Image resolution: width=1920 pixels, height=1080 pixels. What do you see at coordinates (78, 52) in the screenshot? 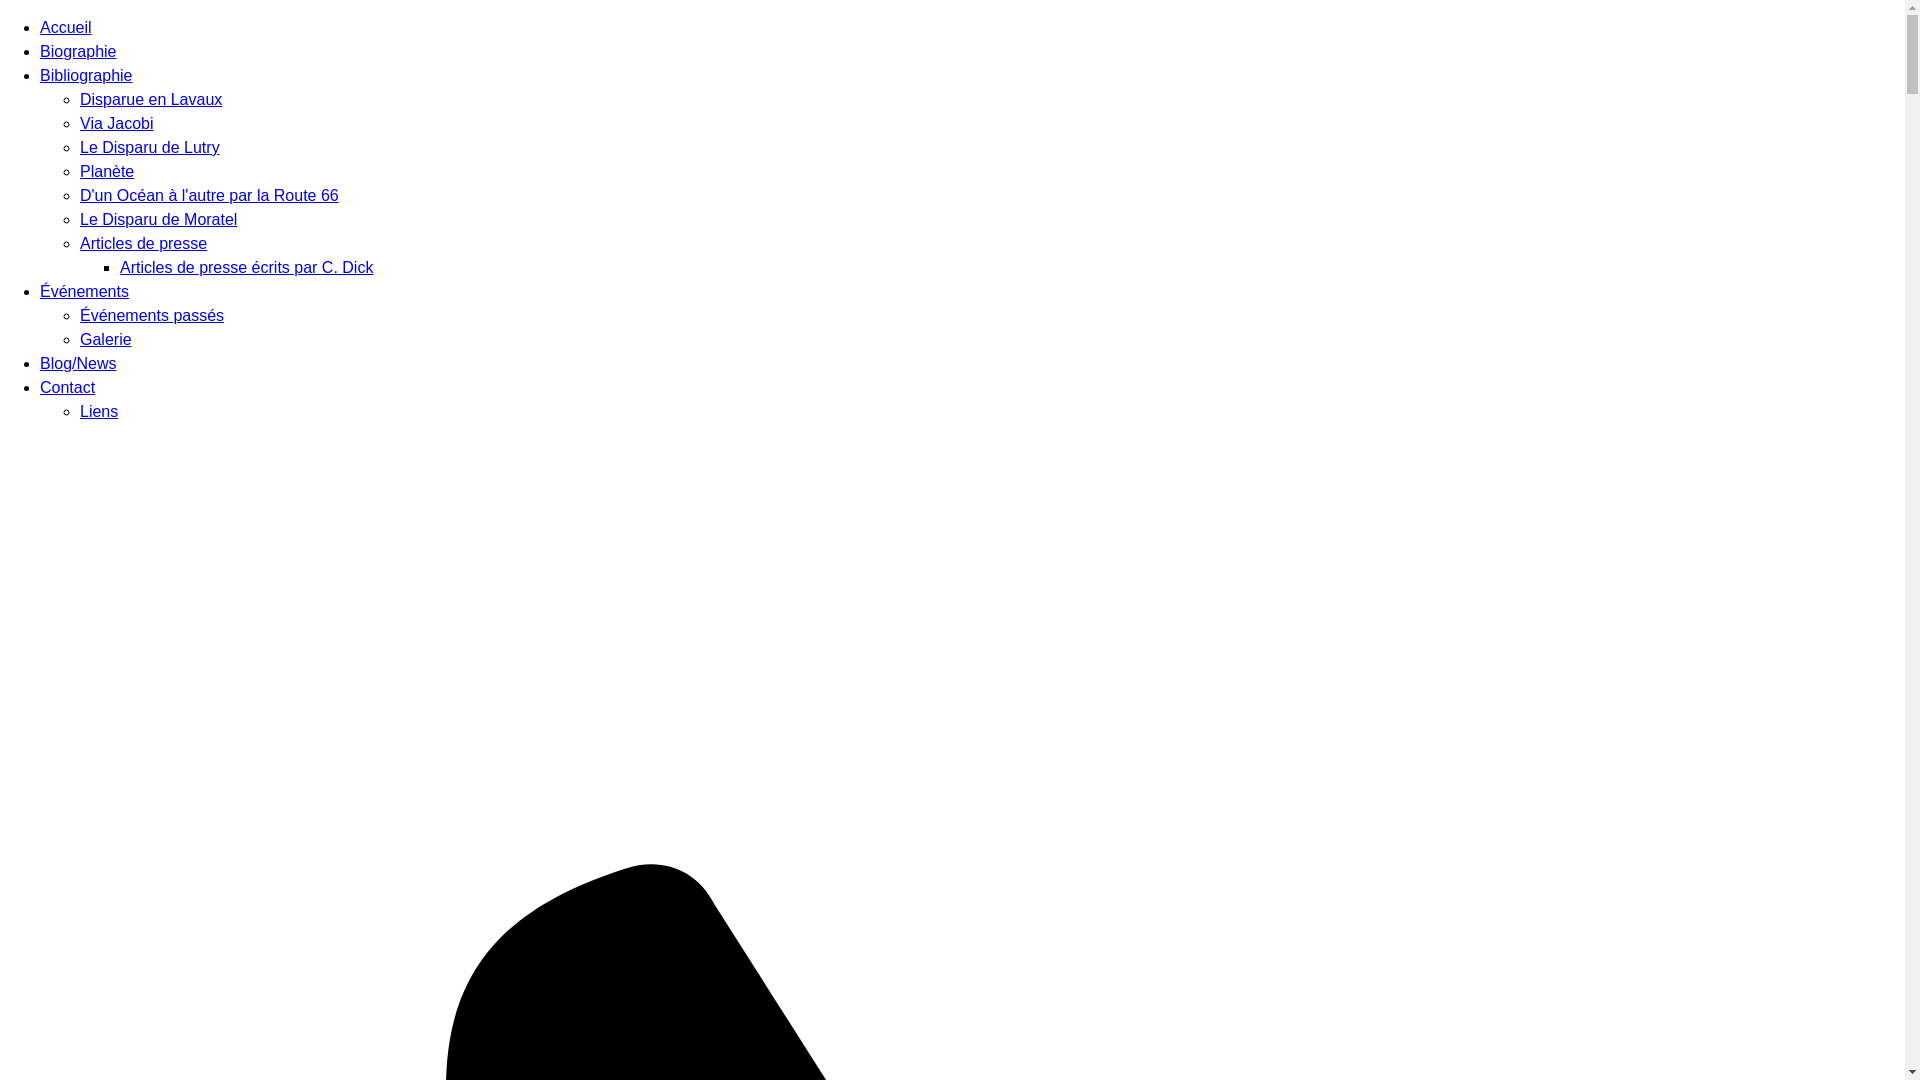
I see `Biographie` at bounding box center [78, 52].